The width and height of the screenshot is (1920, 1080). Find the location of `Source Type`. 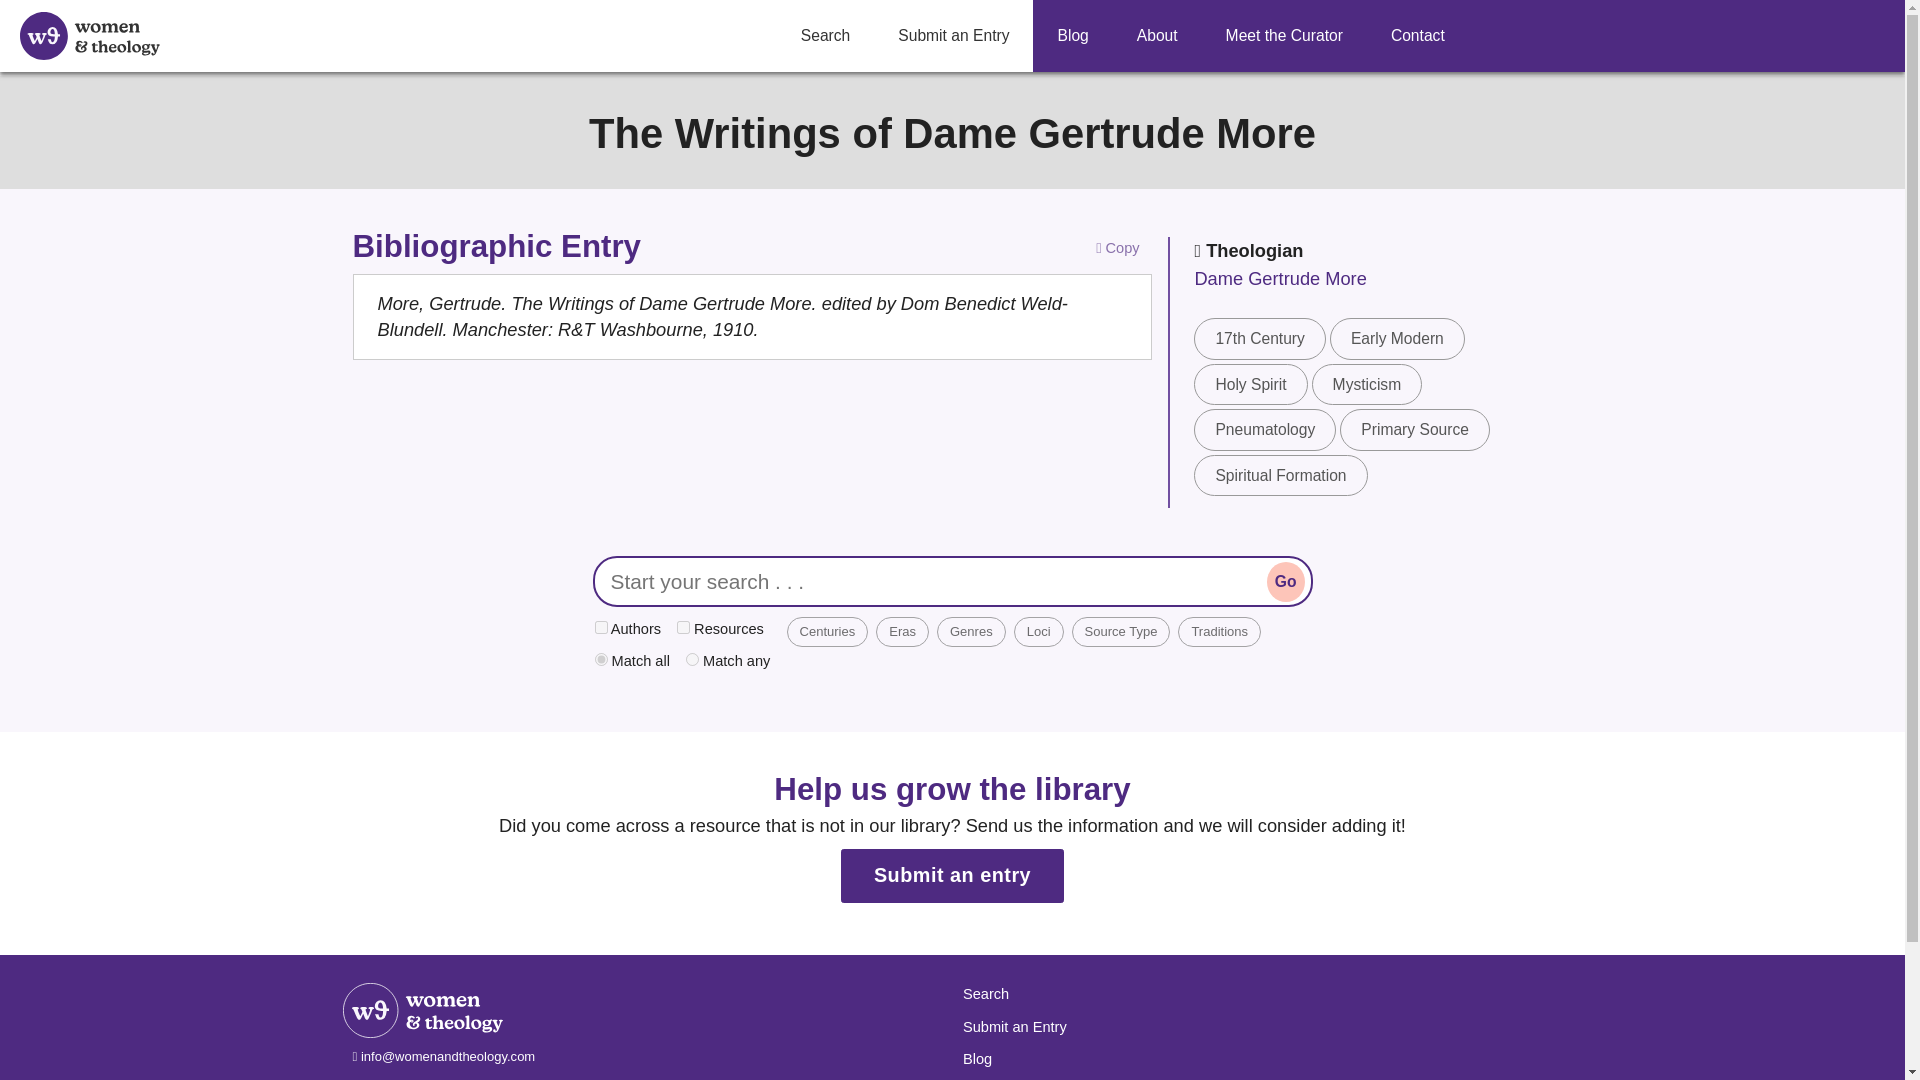

Source Type is located at coordinates (1121, 631).